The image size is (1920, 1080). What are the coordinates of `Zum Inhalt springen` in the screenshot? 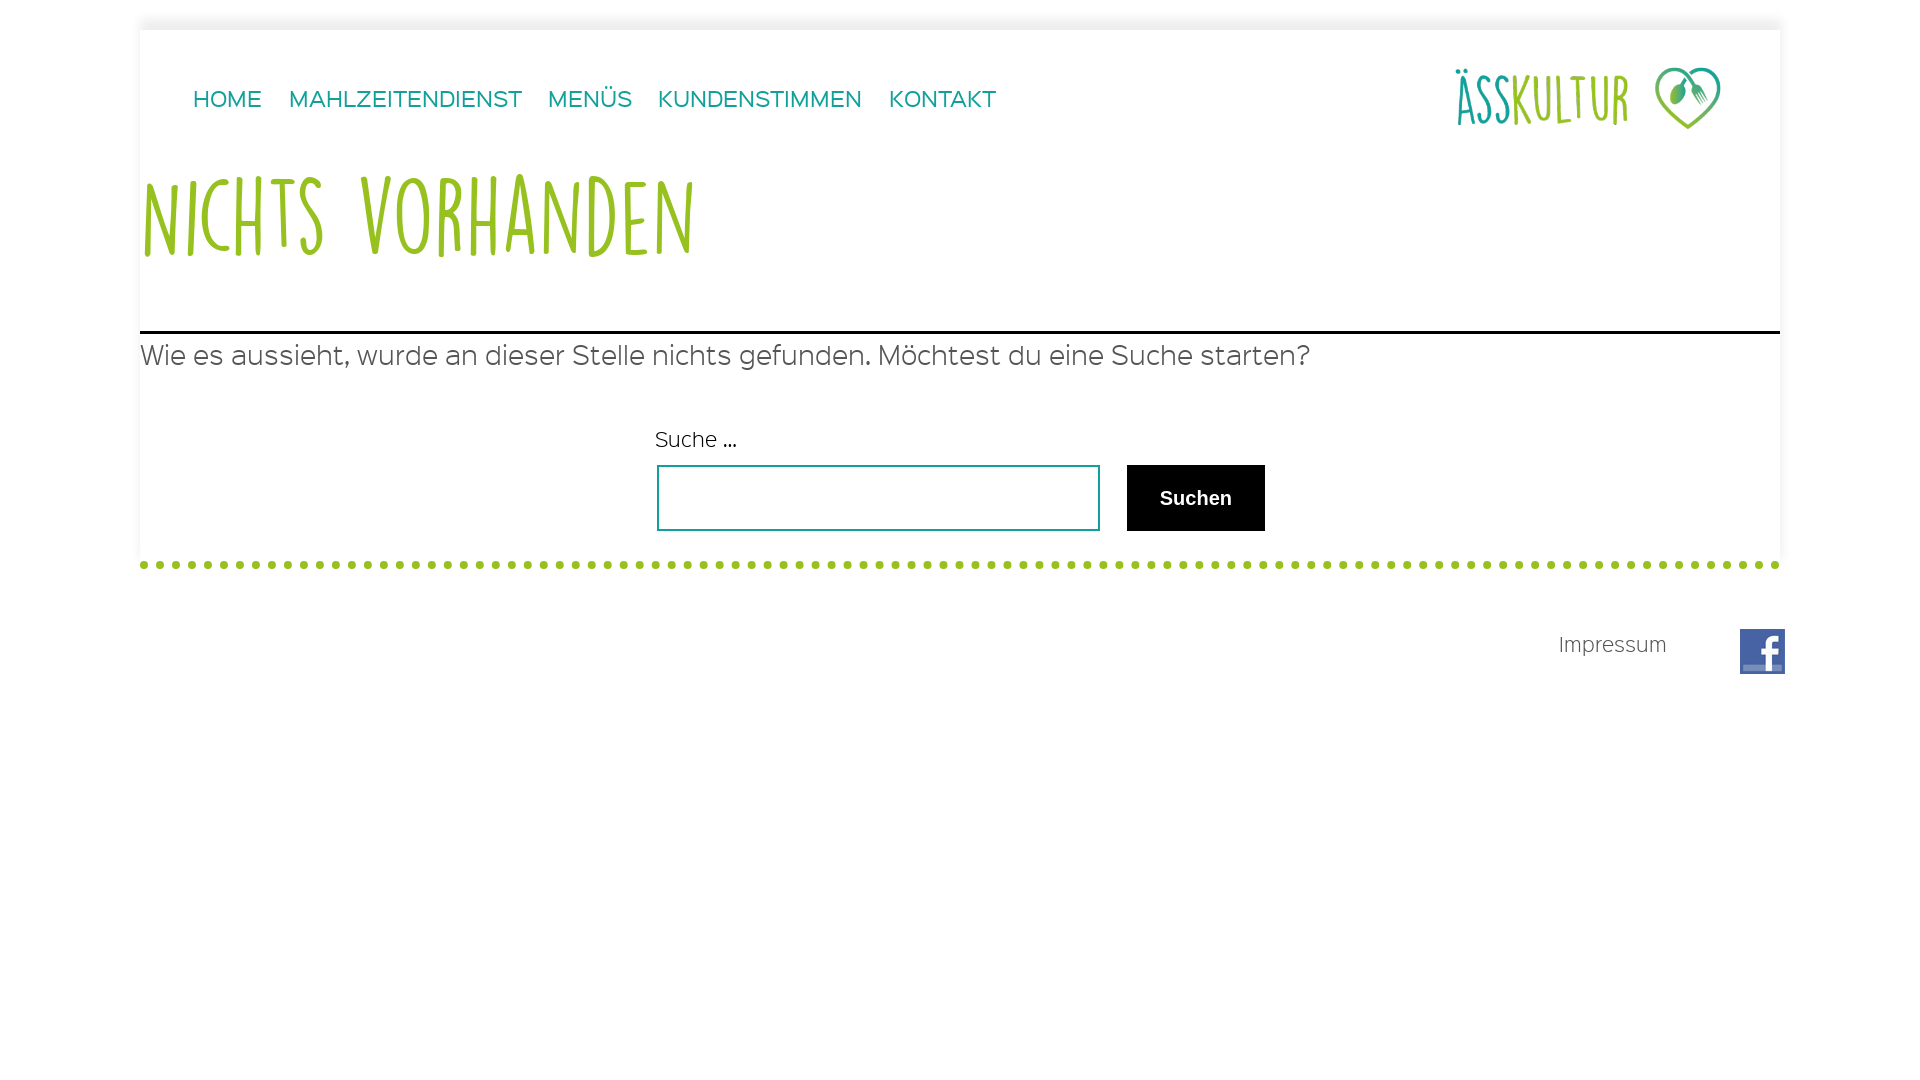 It's located at (140, 30).